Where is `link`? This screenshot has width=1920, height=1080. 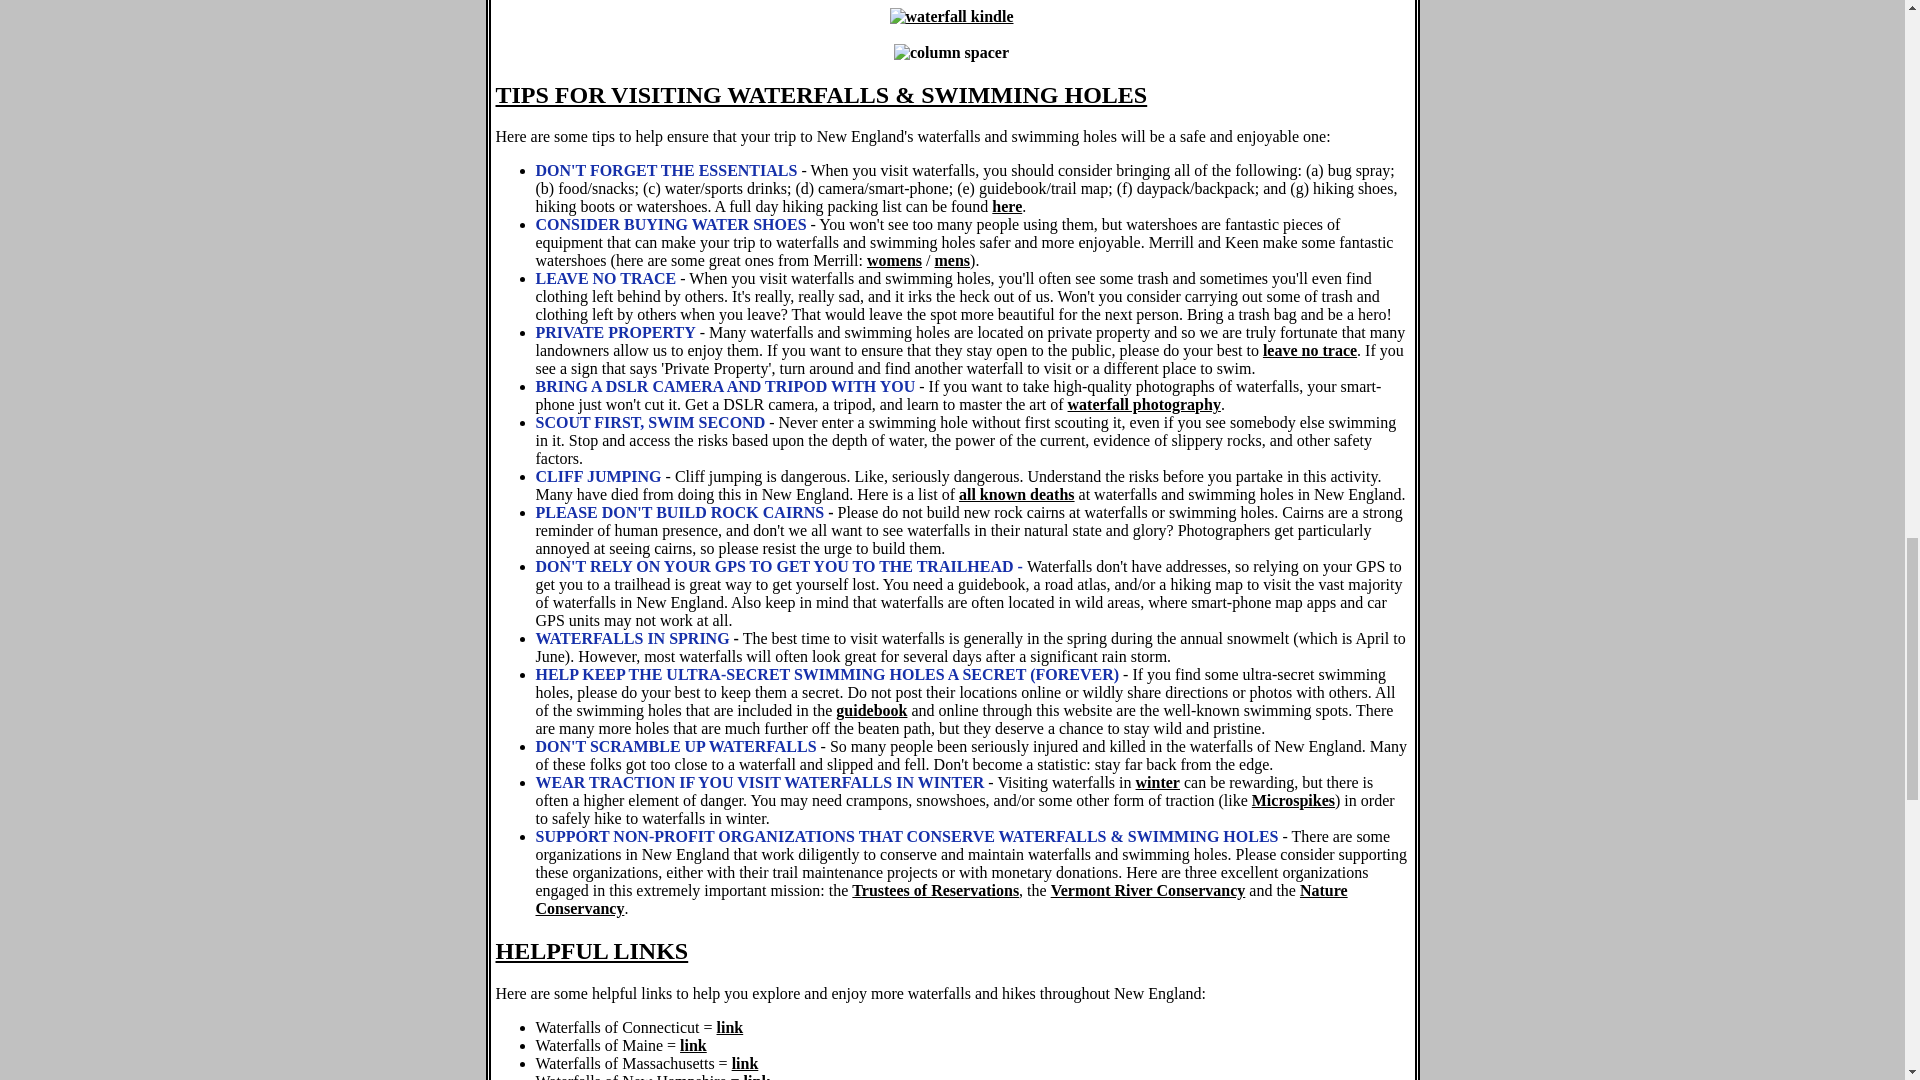
link is located at coordinates (692, 1045).